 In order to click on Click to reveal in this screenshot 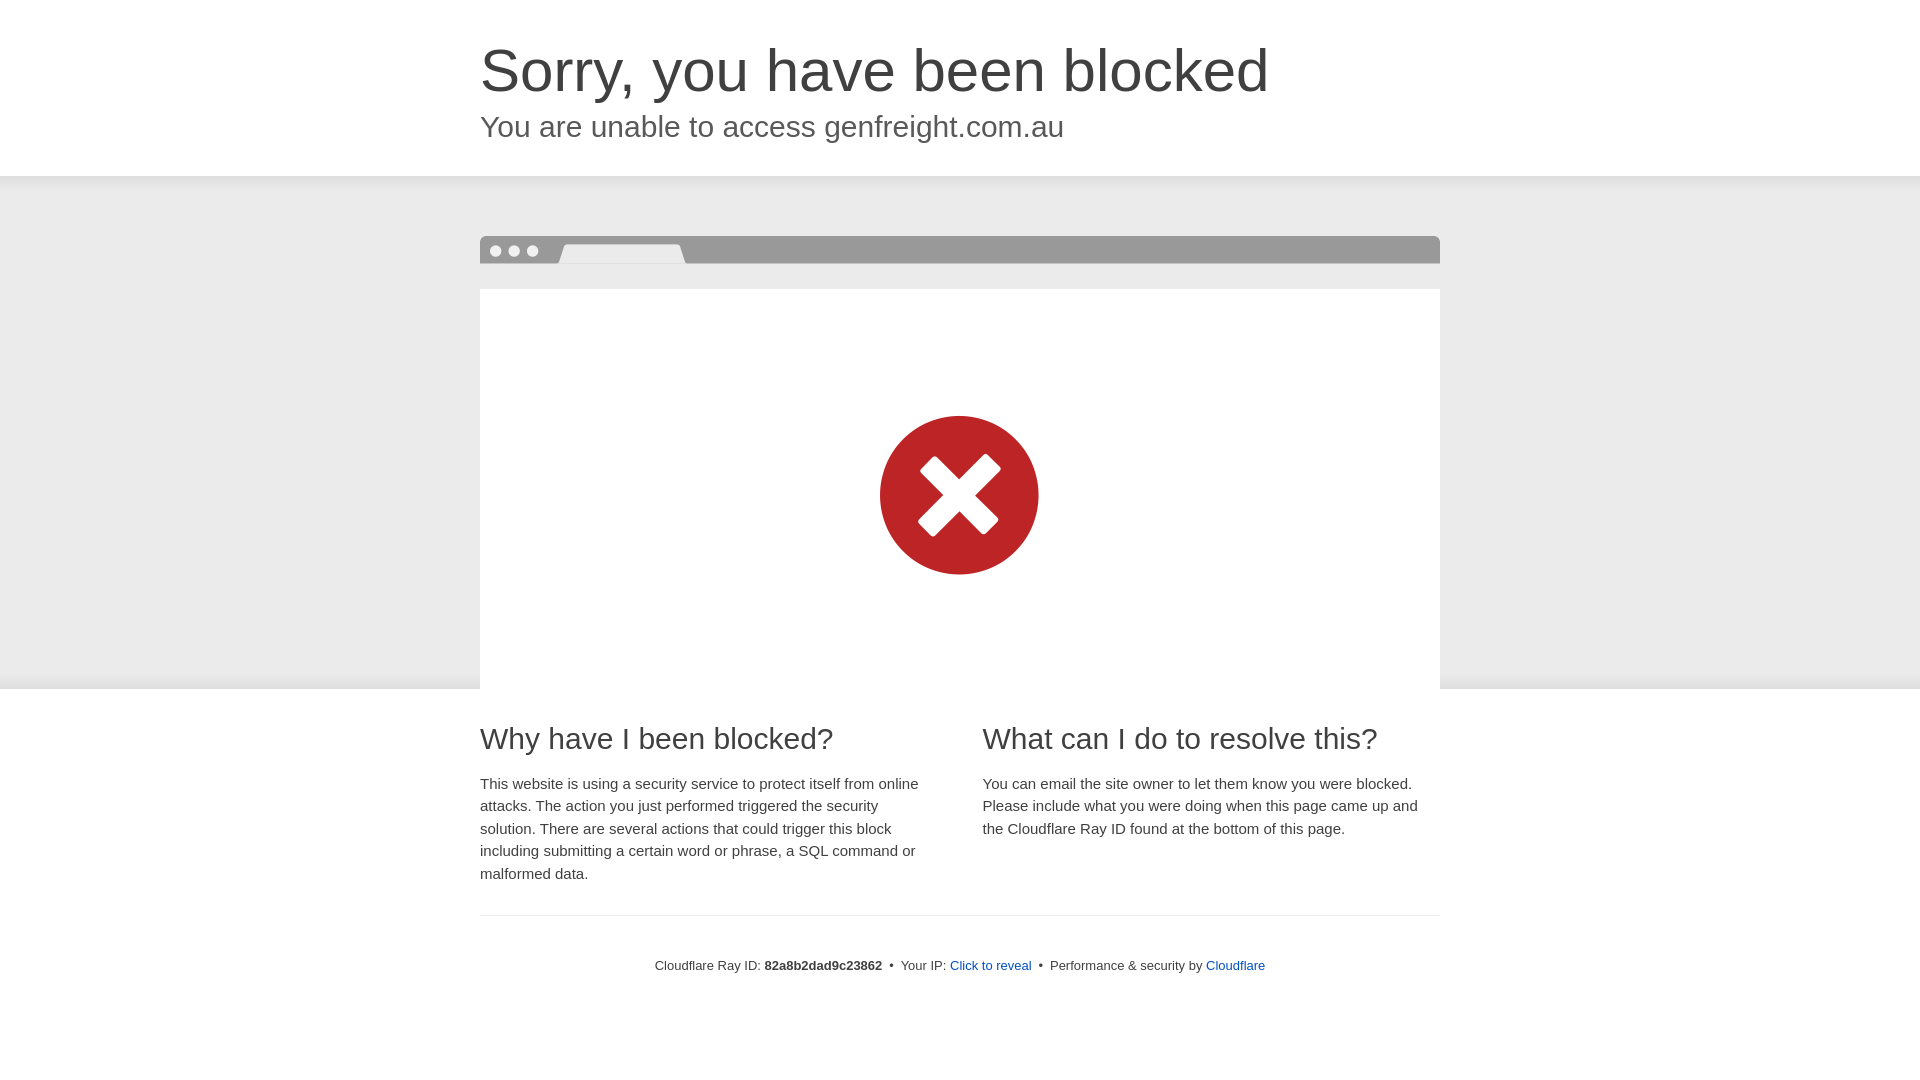, I will do `click(991, 966)`.